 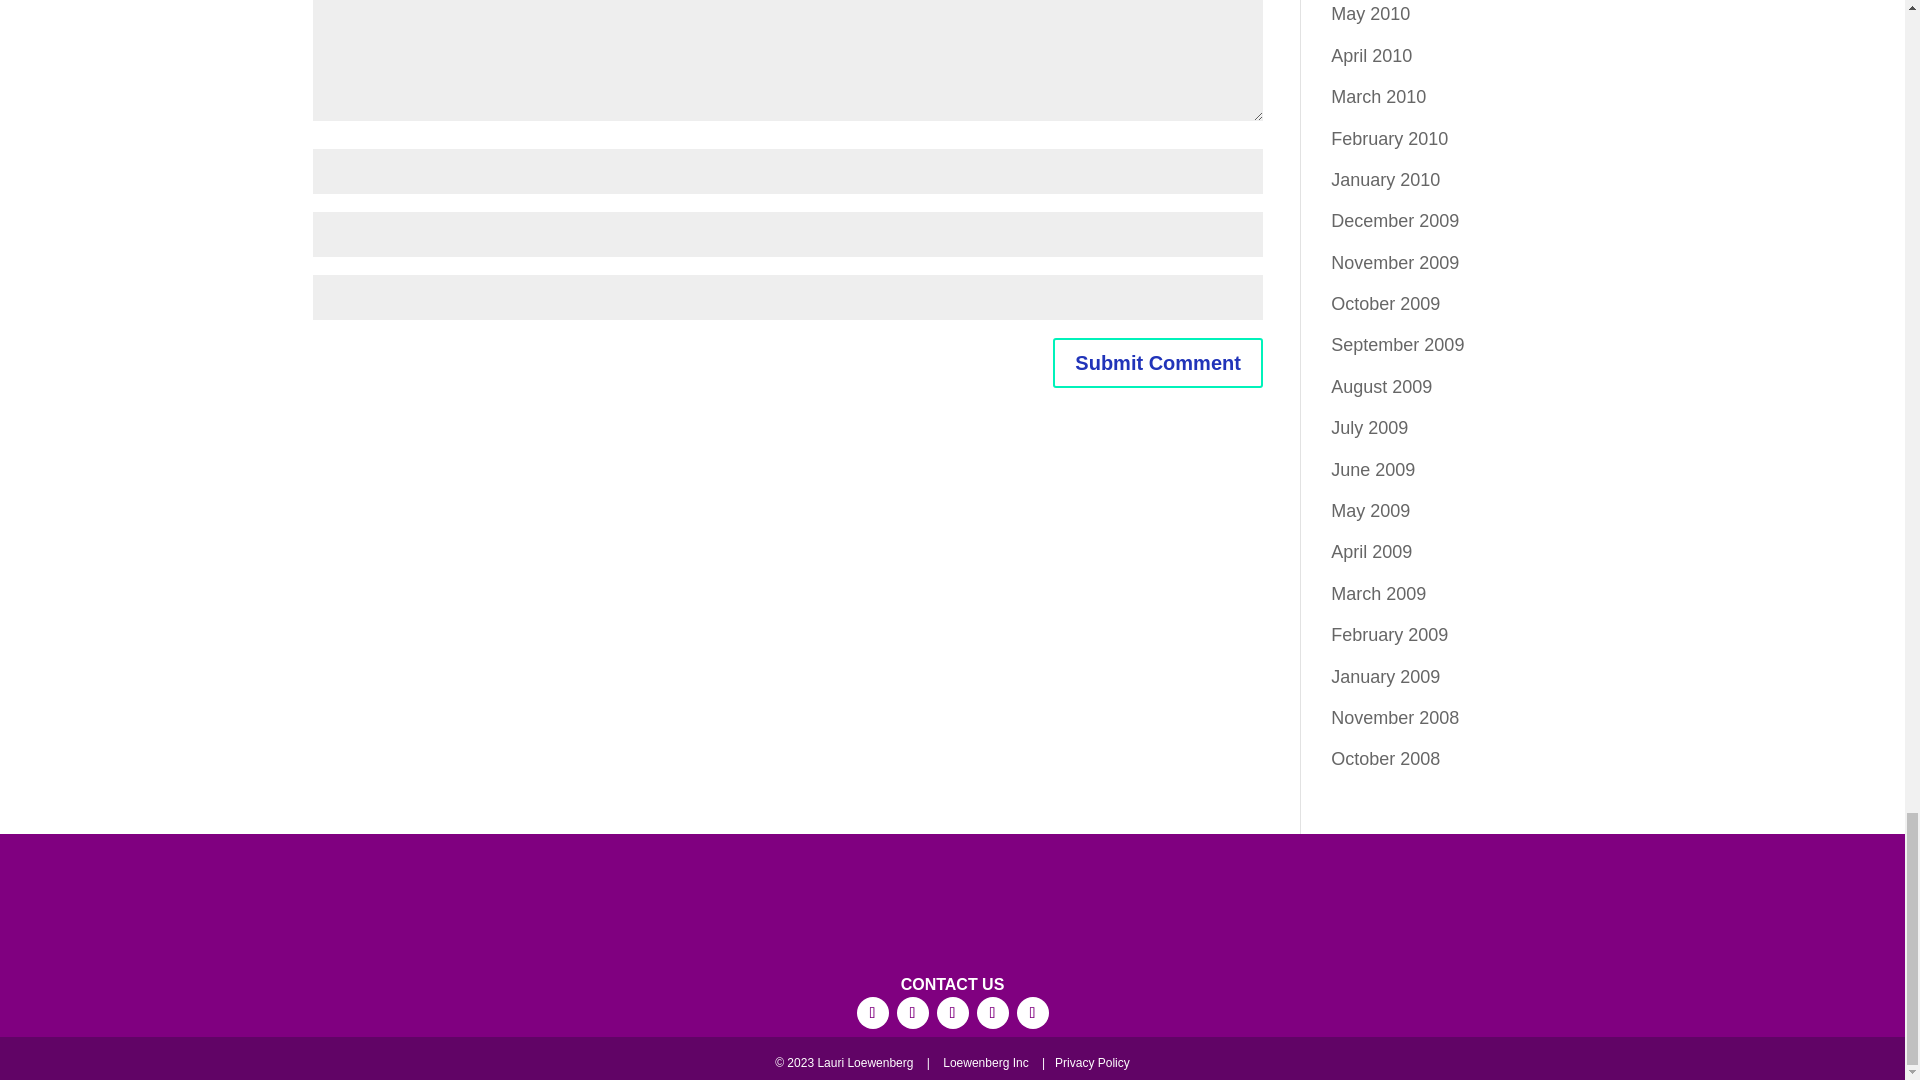 I want to click on Follow on Instagram, so click(x=912, y=1012).